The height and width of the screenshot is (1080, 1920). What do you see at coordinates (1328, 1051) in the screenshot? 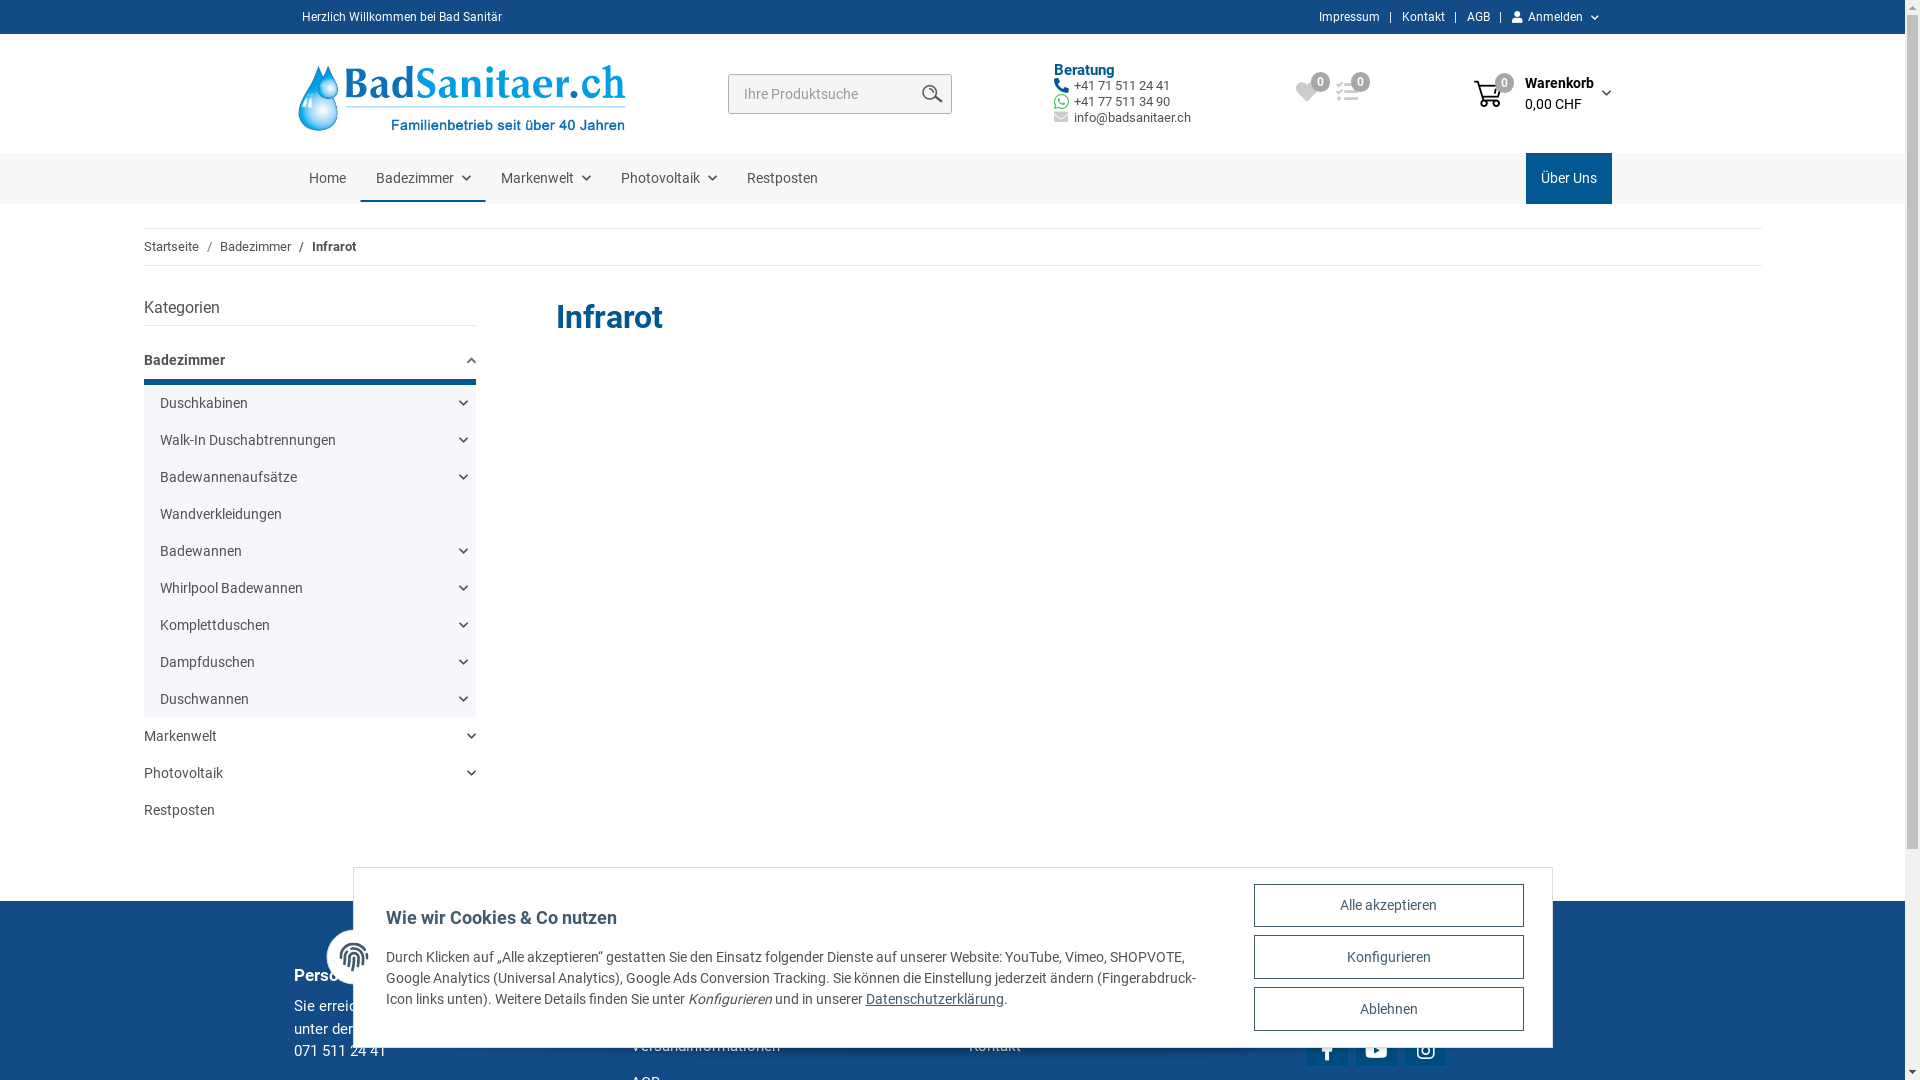
I see `Facebook` at bounding box center [1328, 1051].